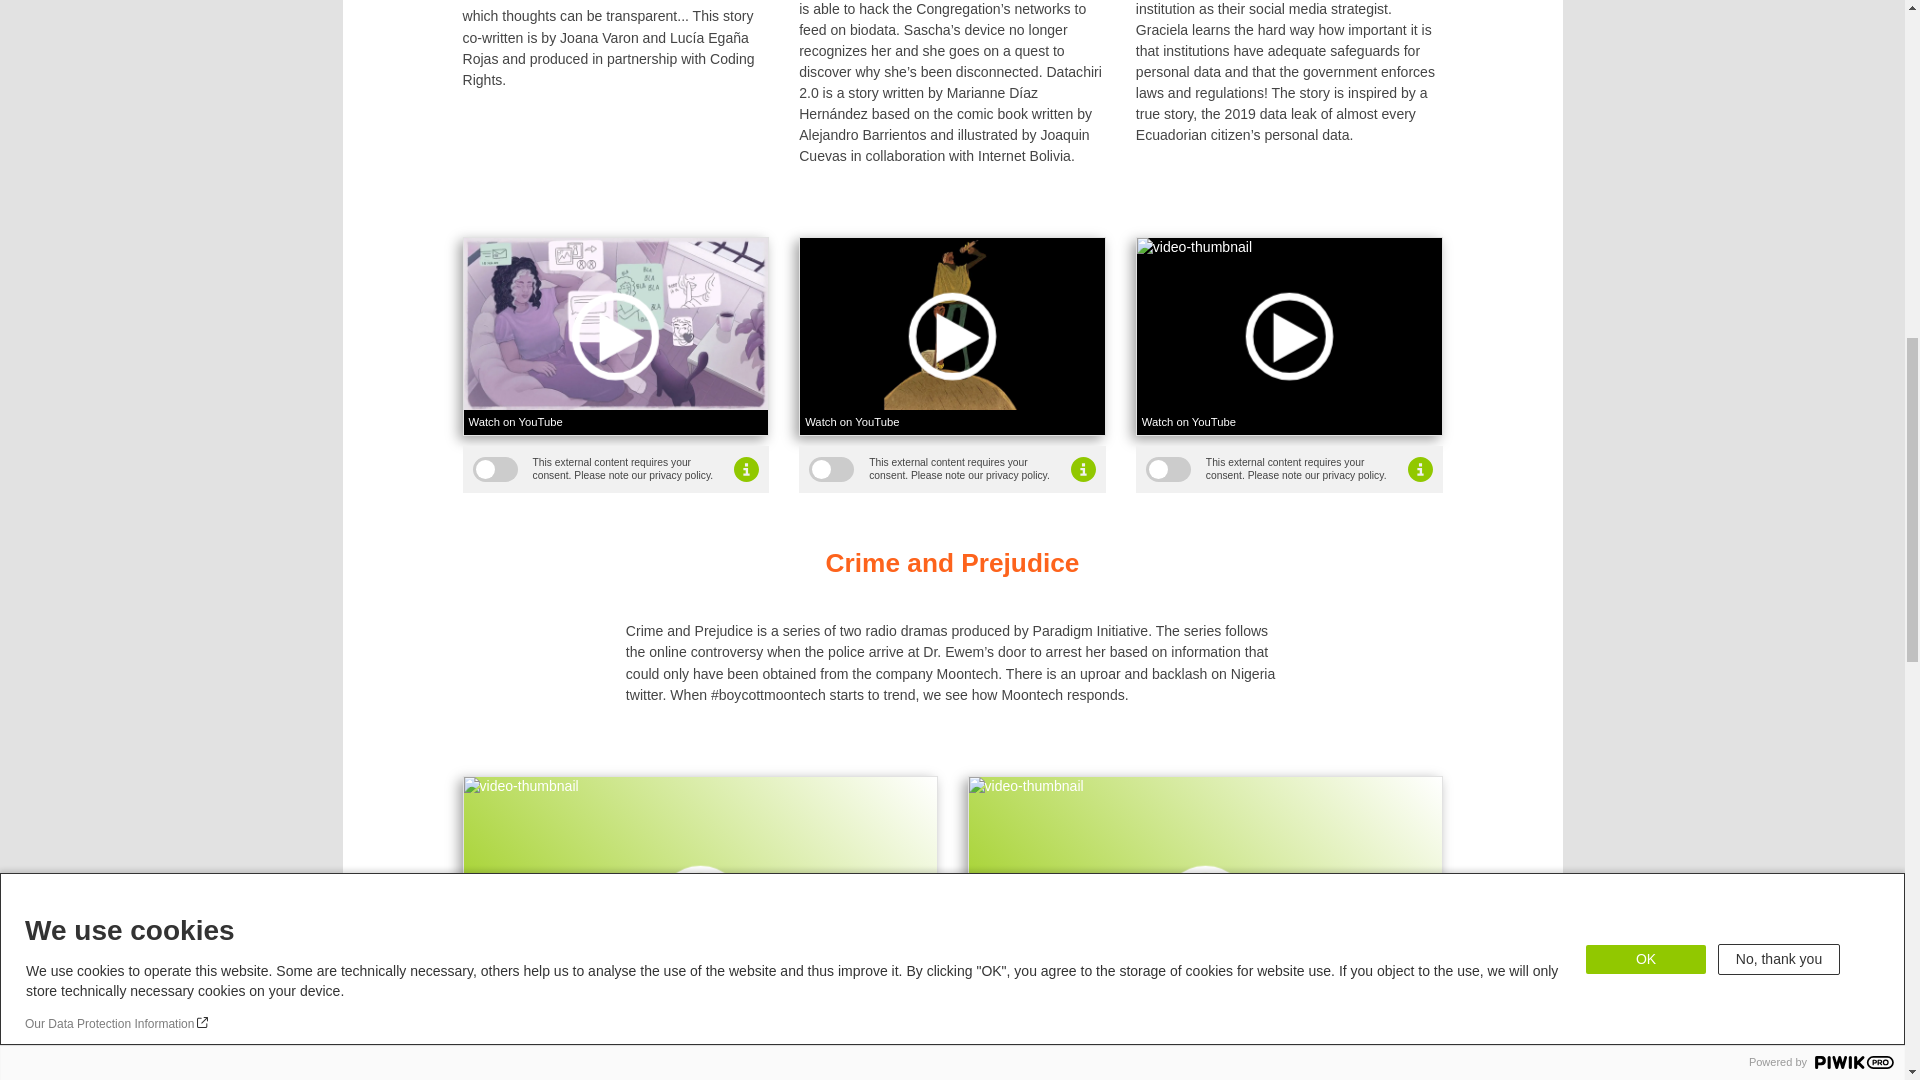  Describe the element at coordinates (616, 422) in the screenshot. I see `Watch on YouTube` at that location.